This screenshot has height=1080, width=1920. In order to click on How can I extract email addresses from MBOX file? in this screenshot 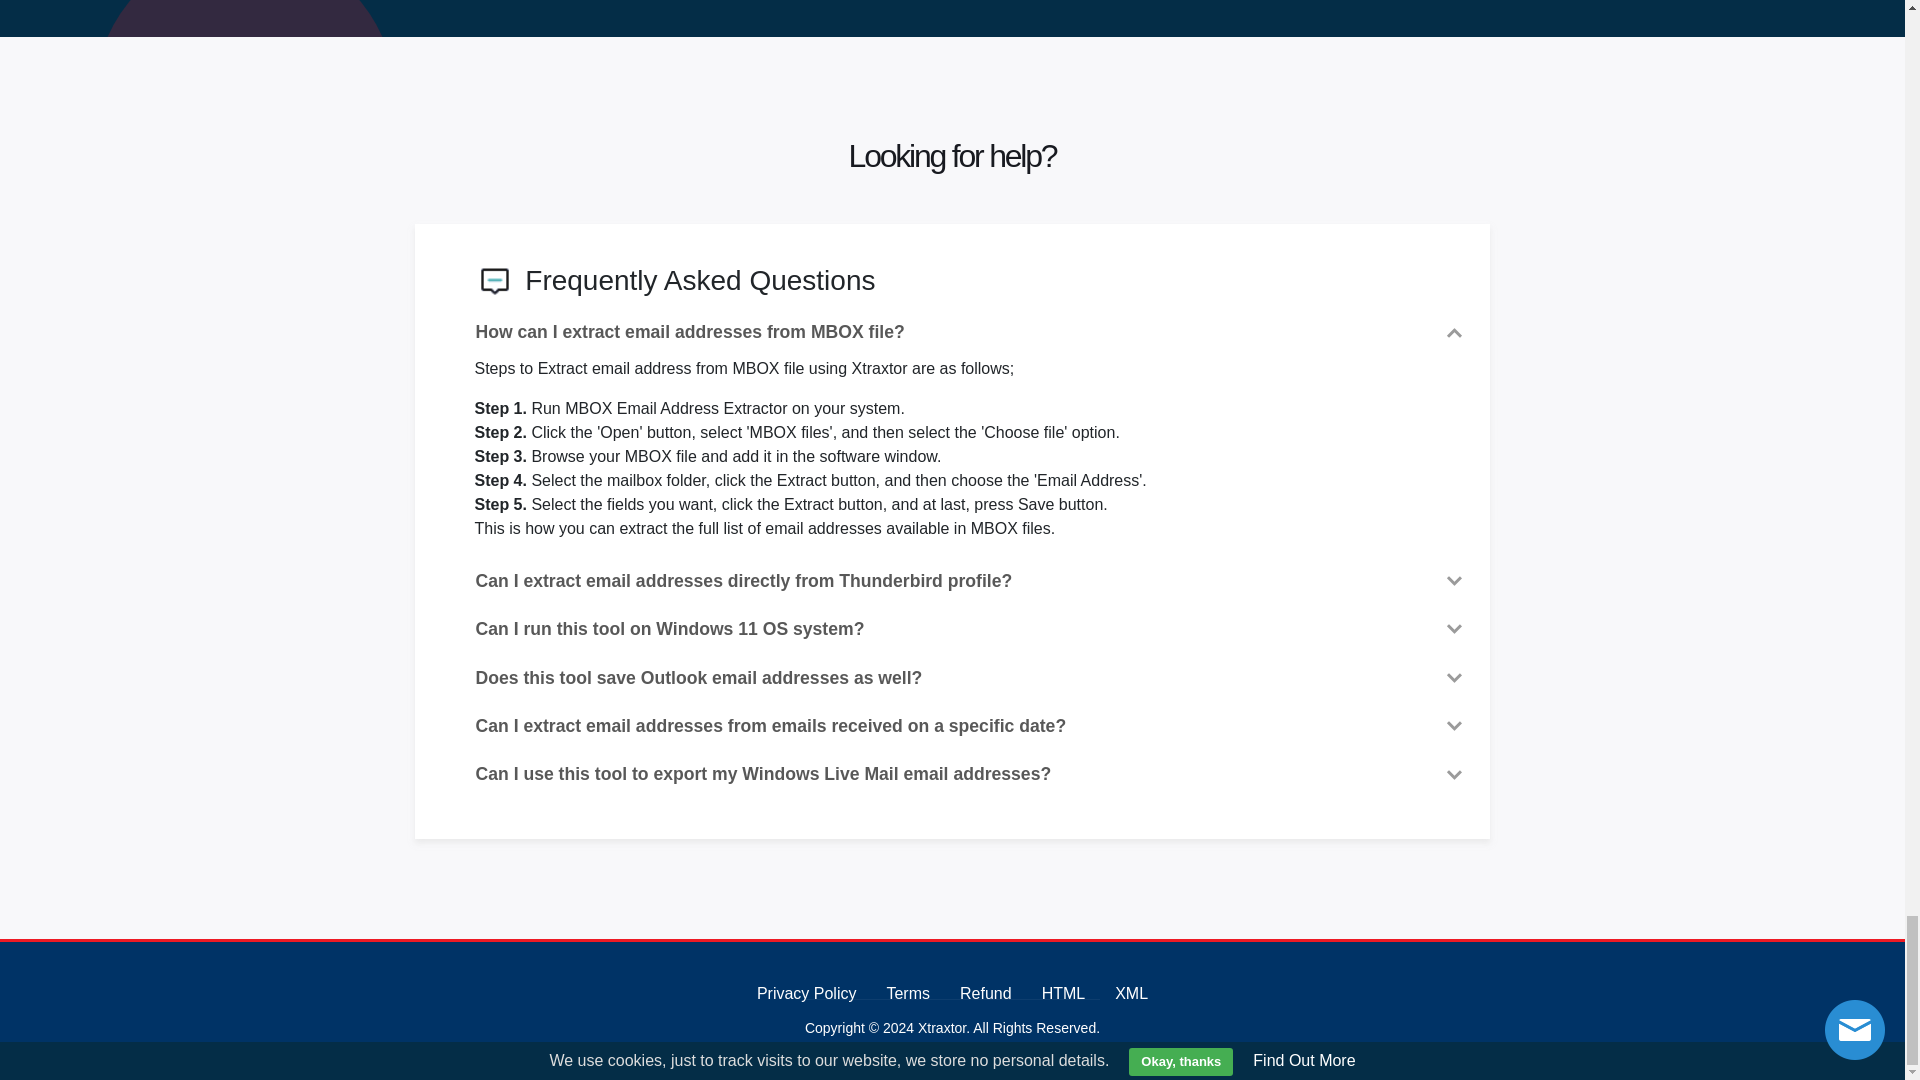, I will do `click(970, 332)`.